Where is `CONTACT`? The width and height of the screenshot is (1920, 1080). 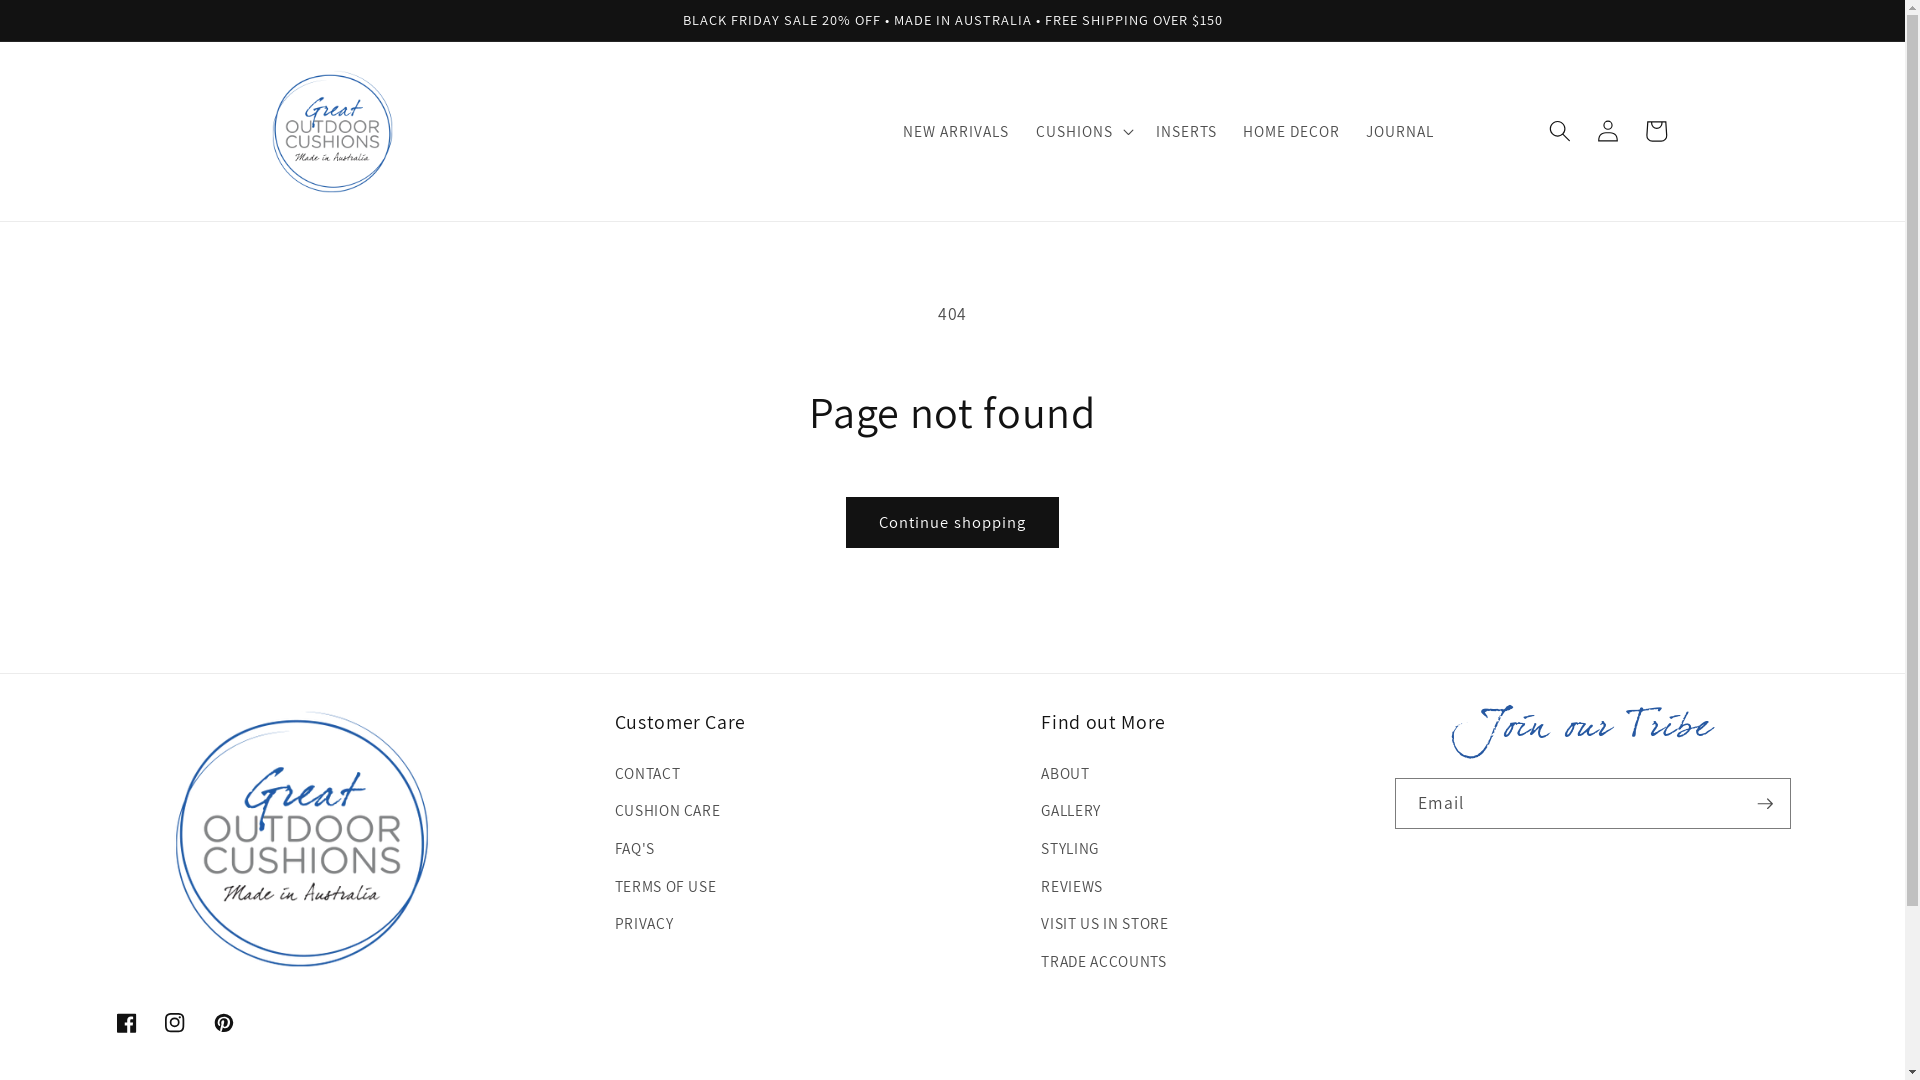 CONTACT is located at coordinates (648, 776).